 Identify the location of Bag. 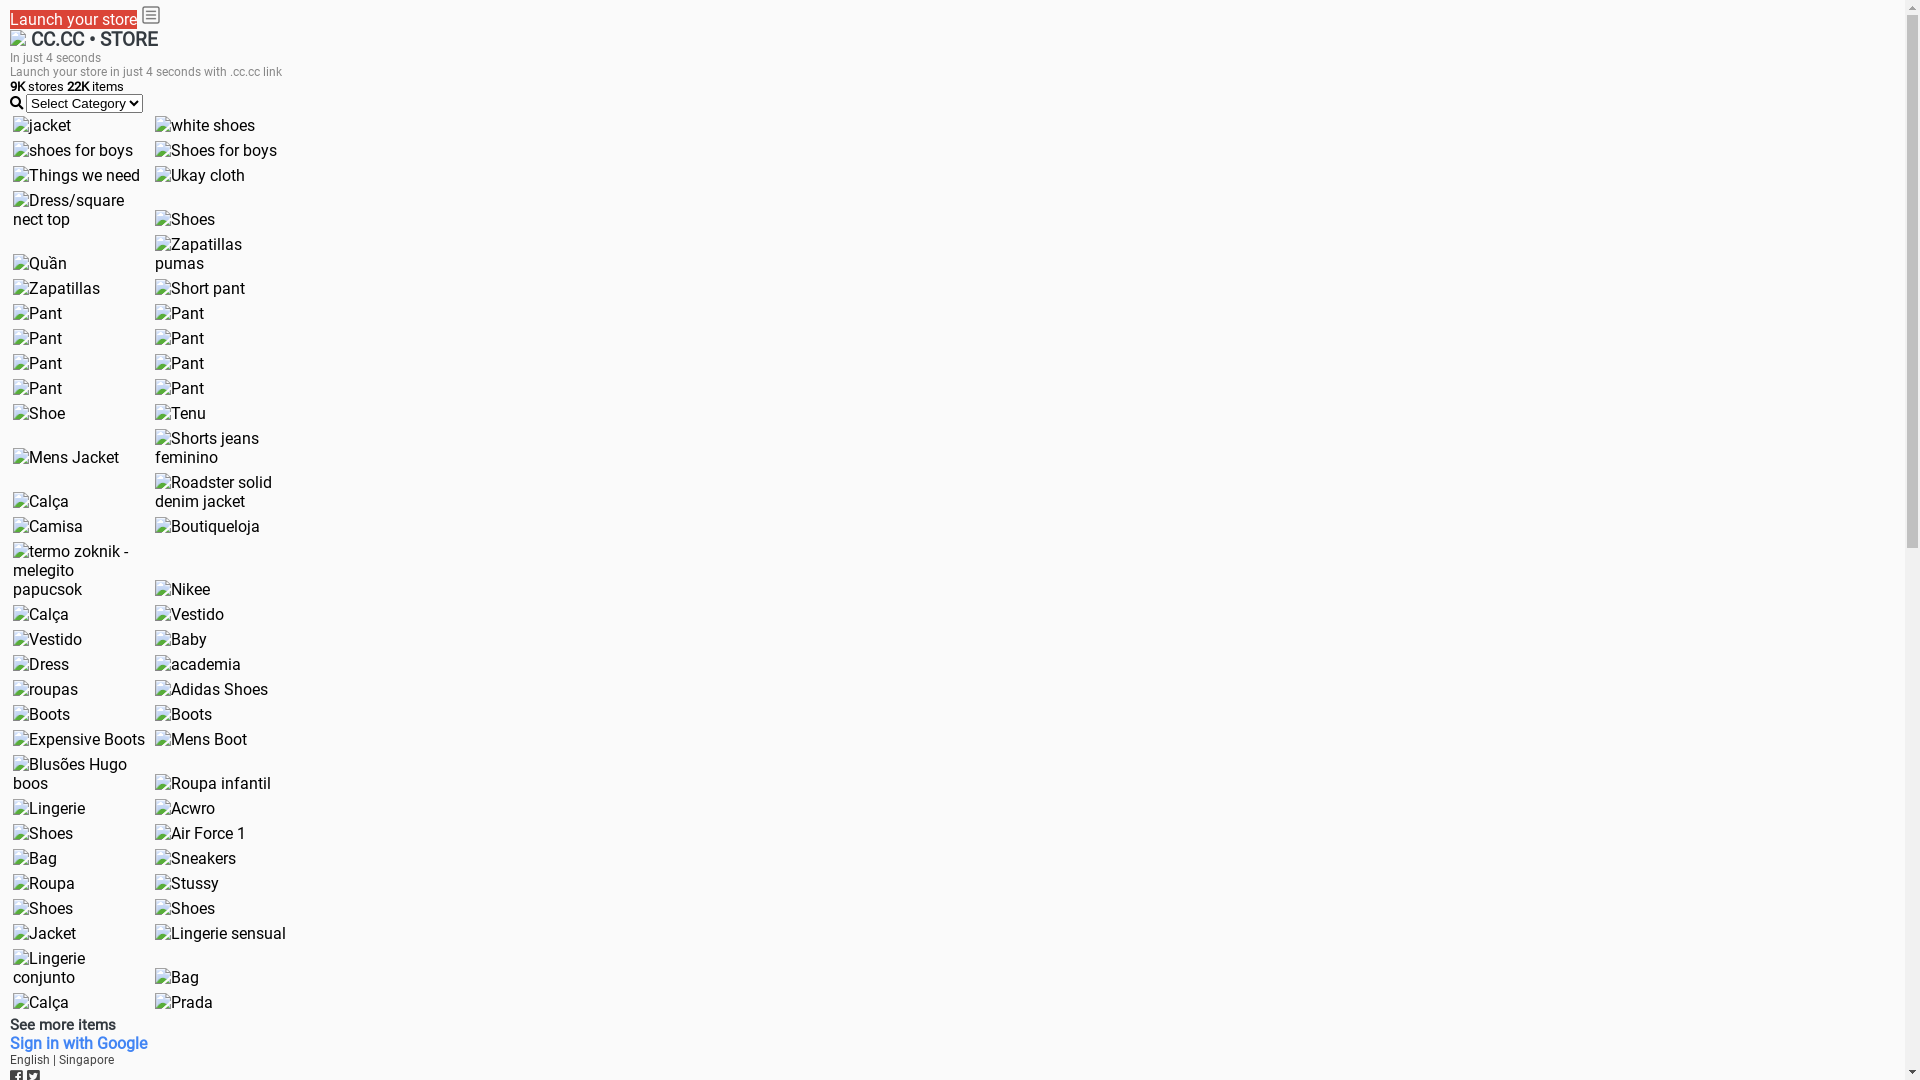
(35, 858).